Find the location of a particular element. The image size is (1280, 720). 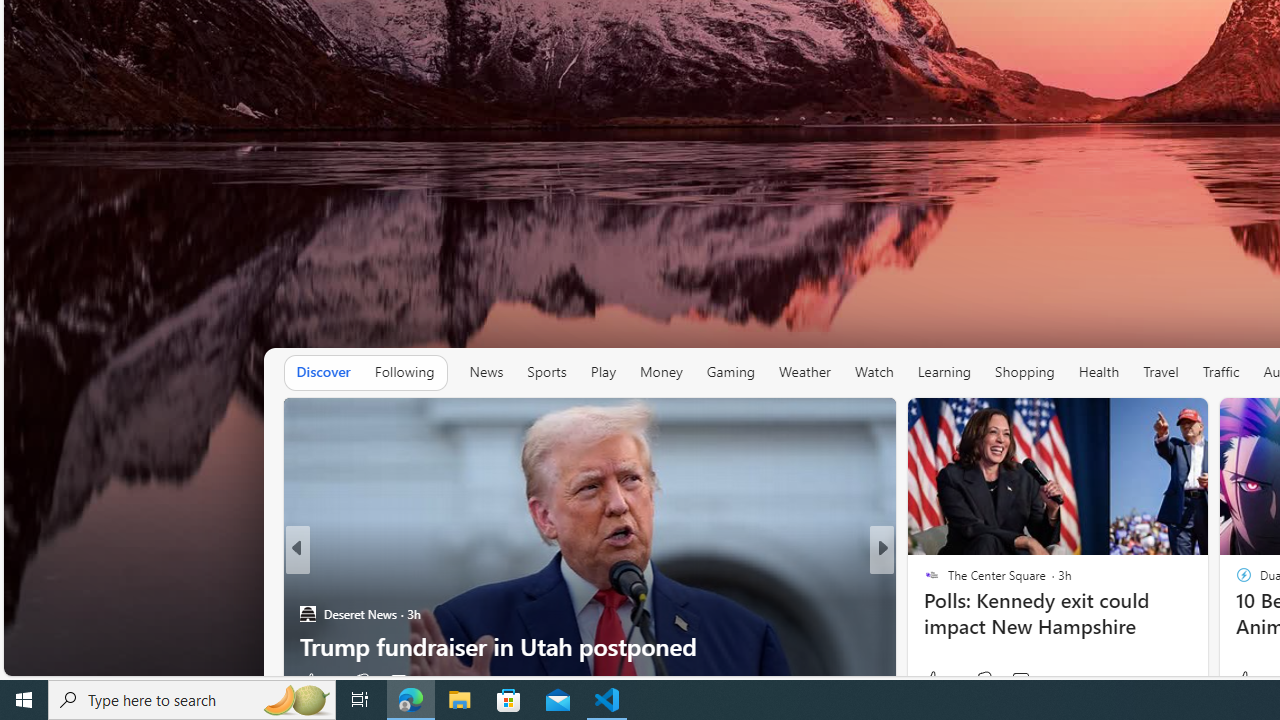

51 Like is located at coordinates (934, 681).